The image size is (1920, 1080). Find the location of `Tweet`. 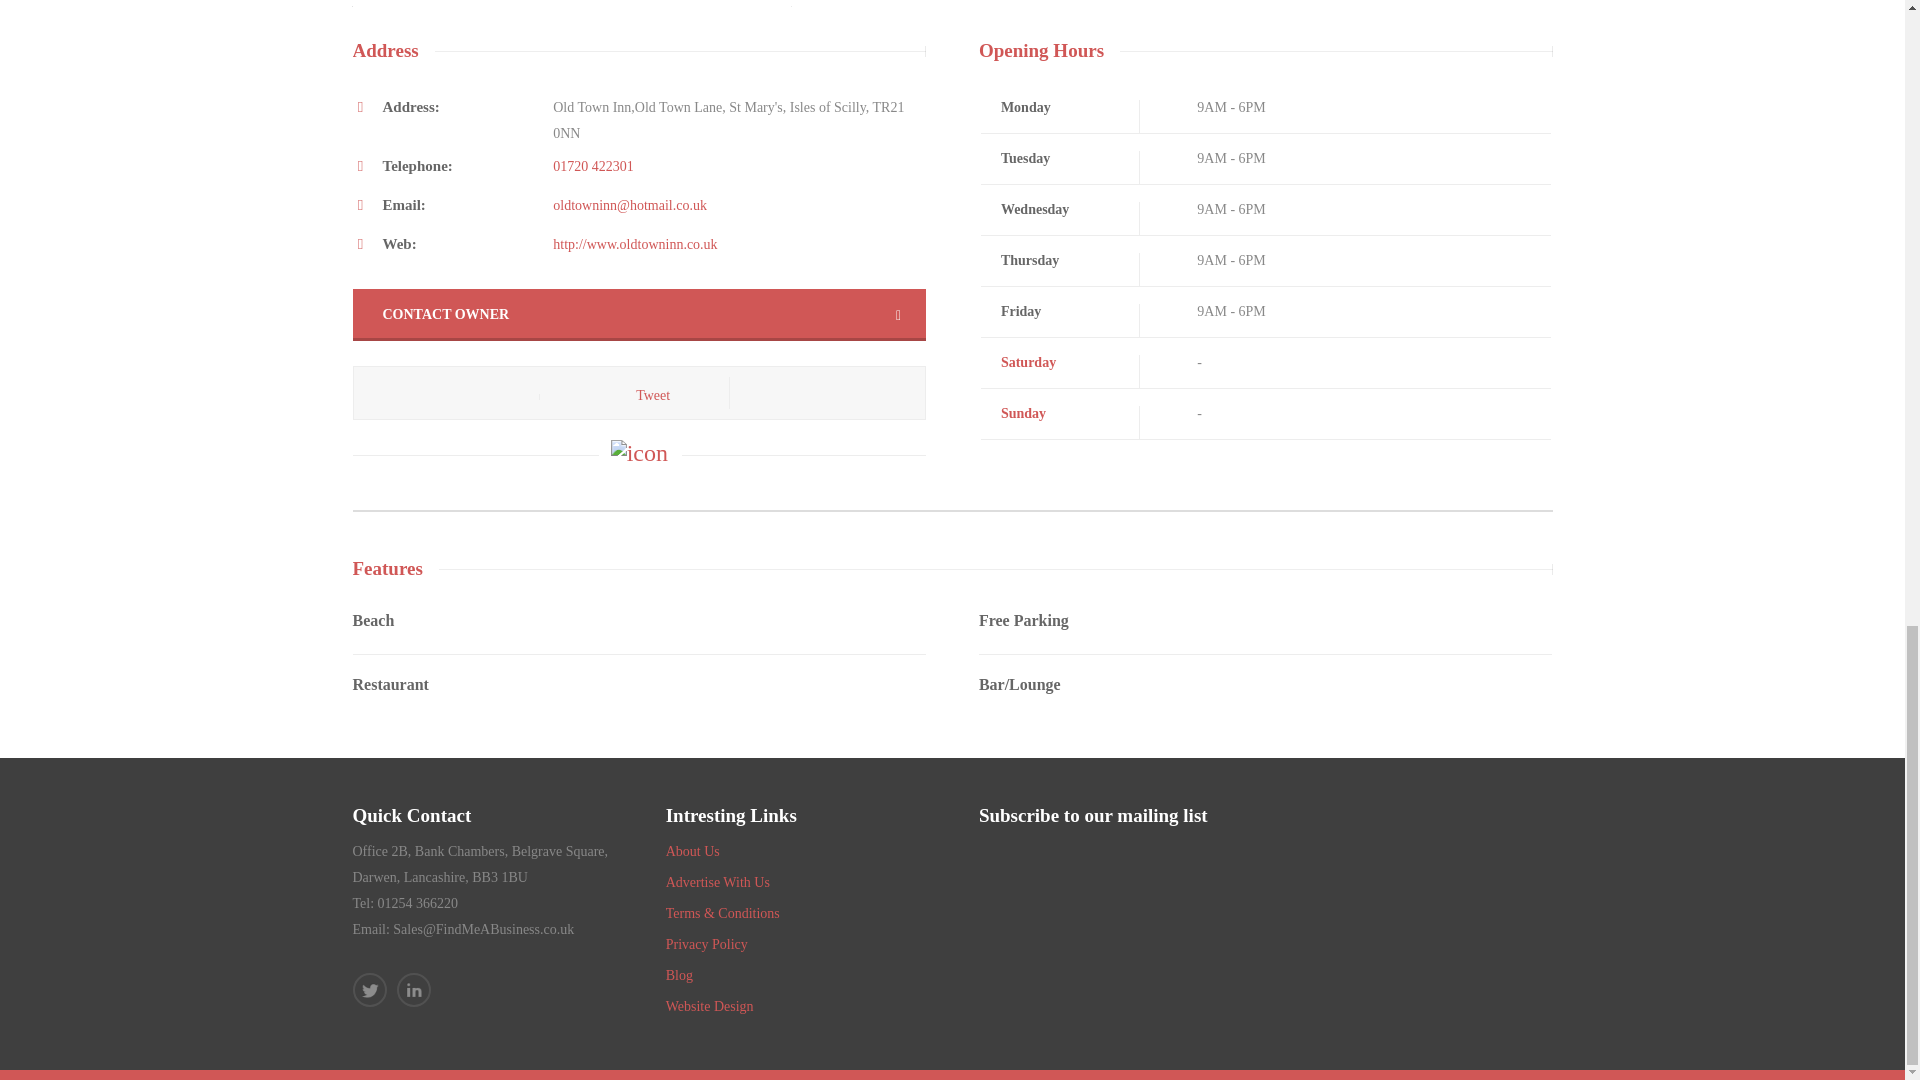

Tweet is located at coordinates (652, 394).